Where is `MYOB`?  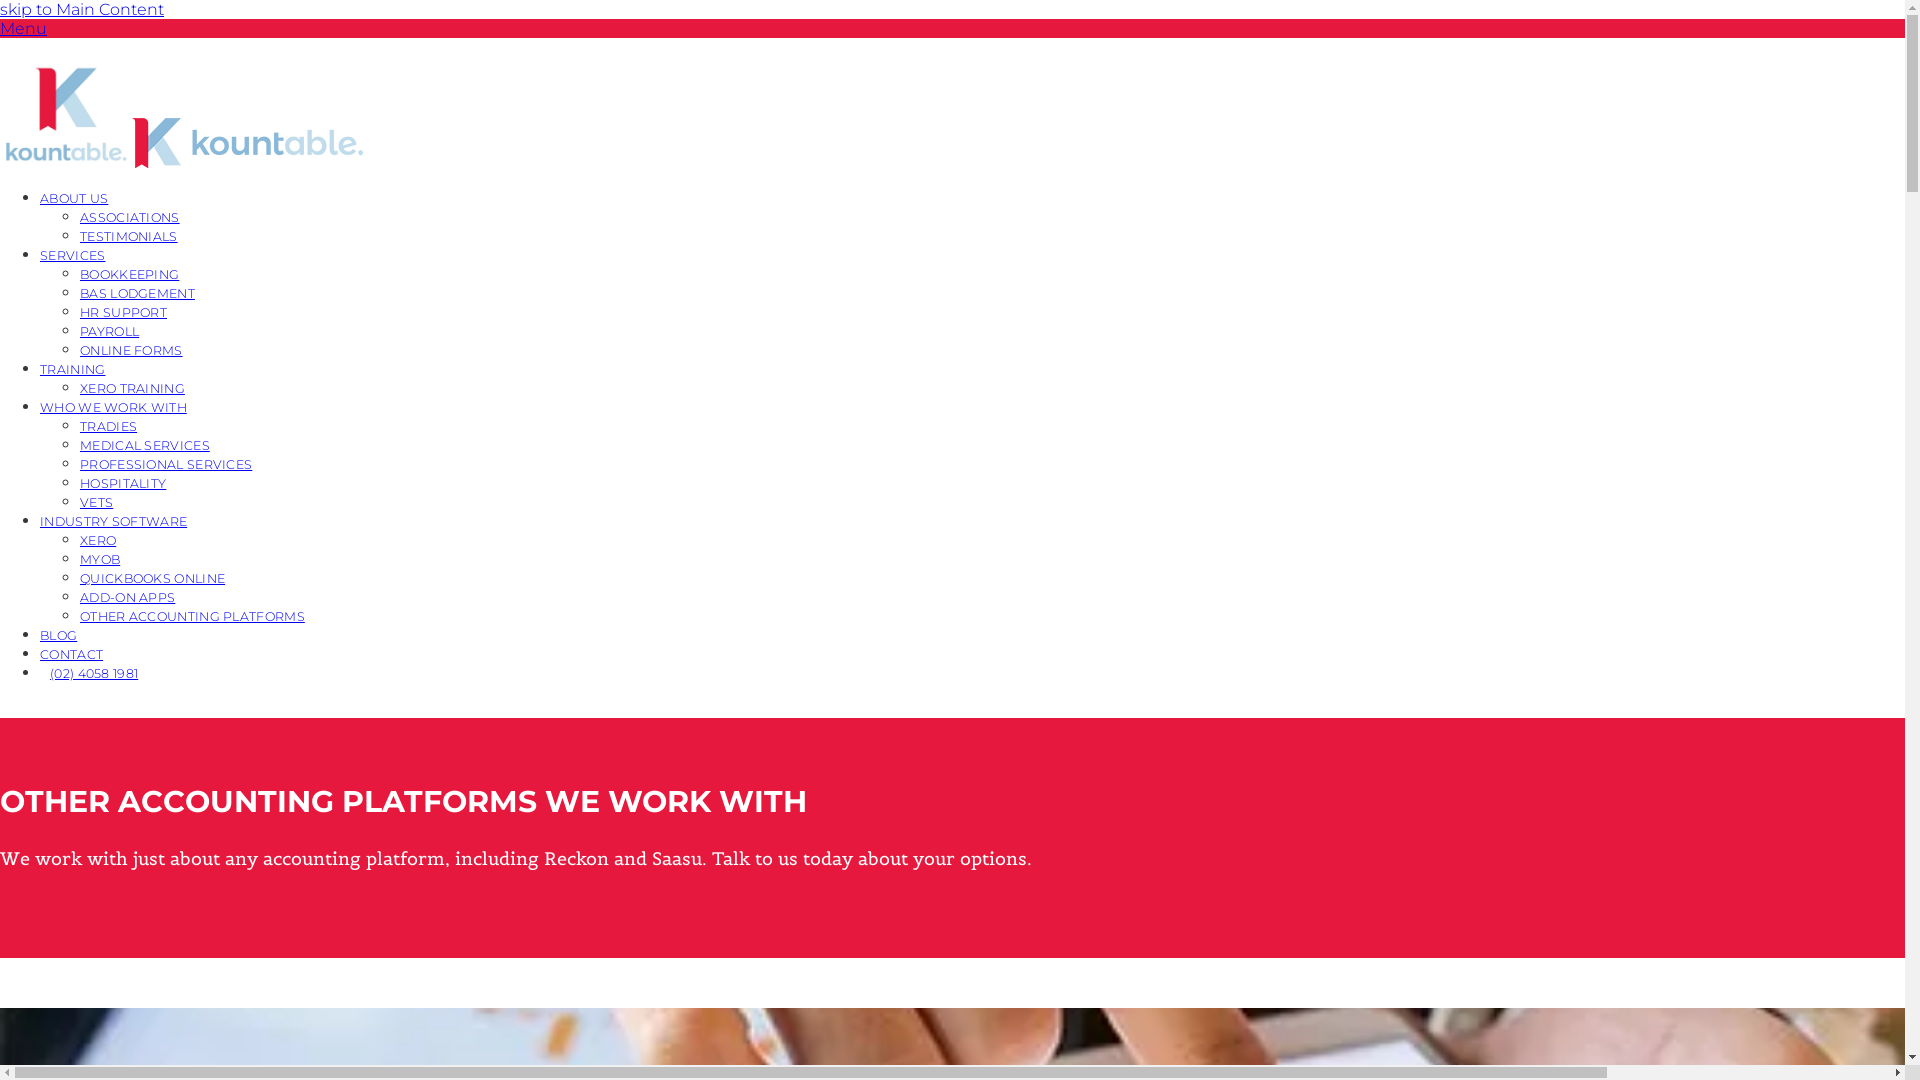 MYOB is located at coordinates (100, 558).